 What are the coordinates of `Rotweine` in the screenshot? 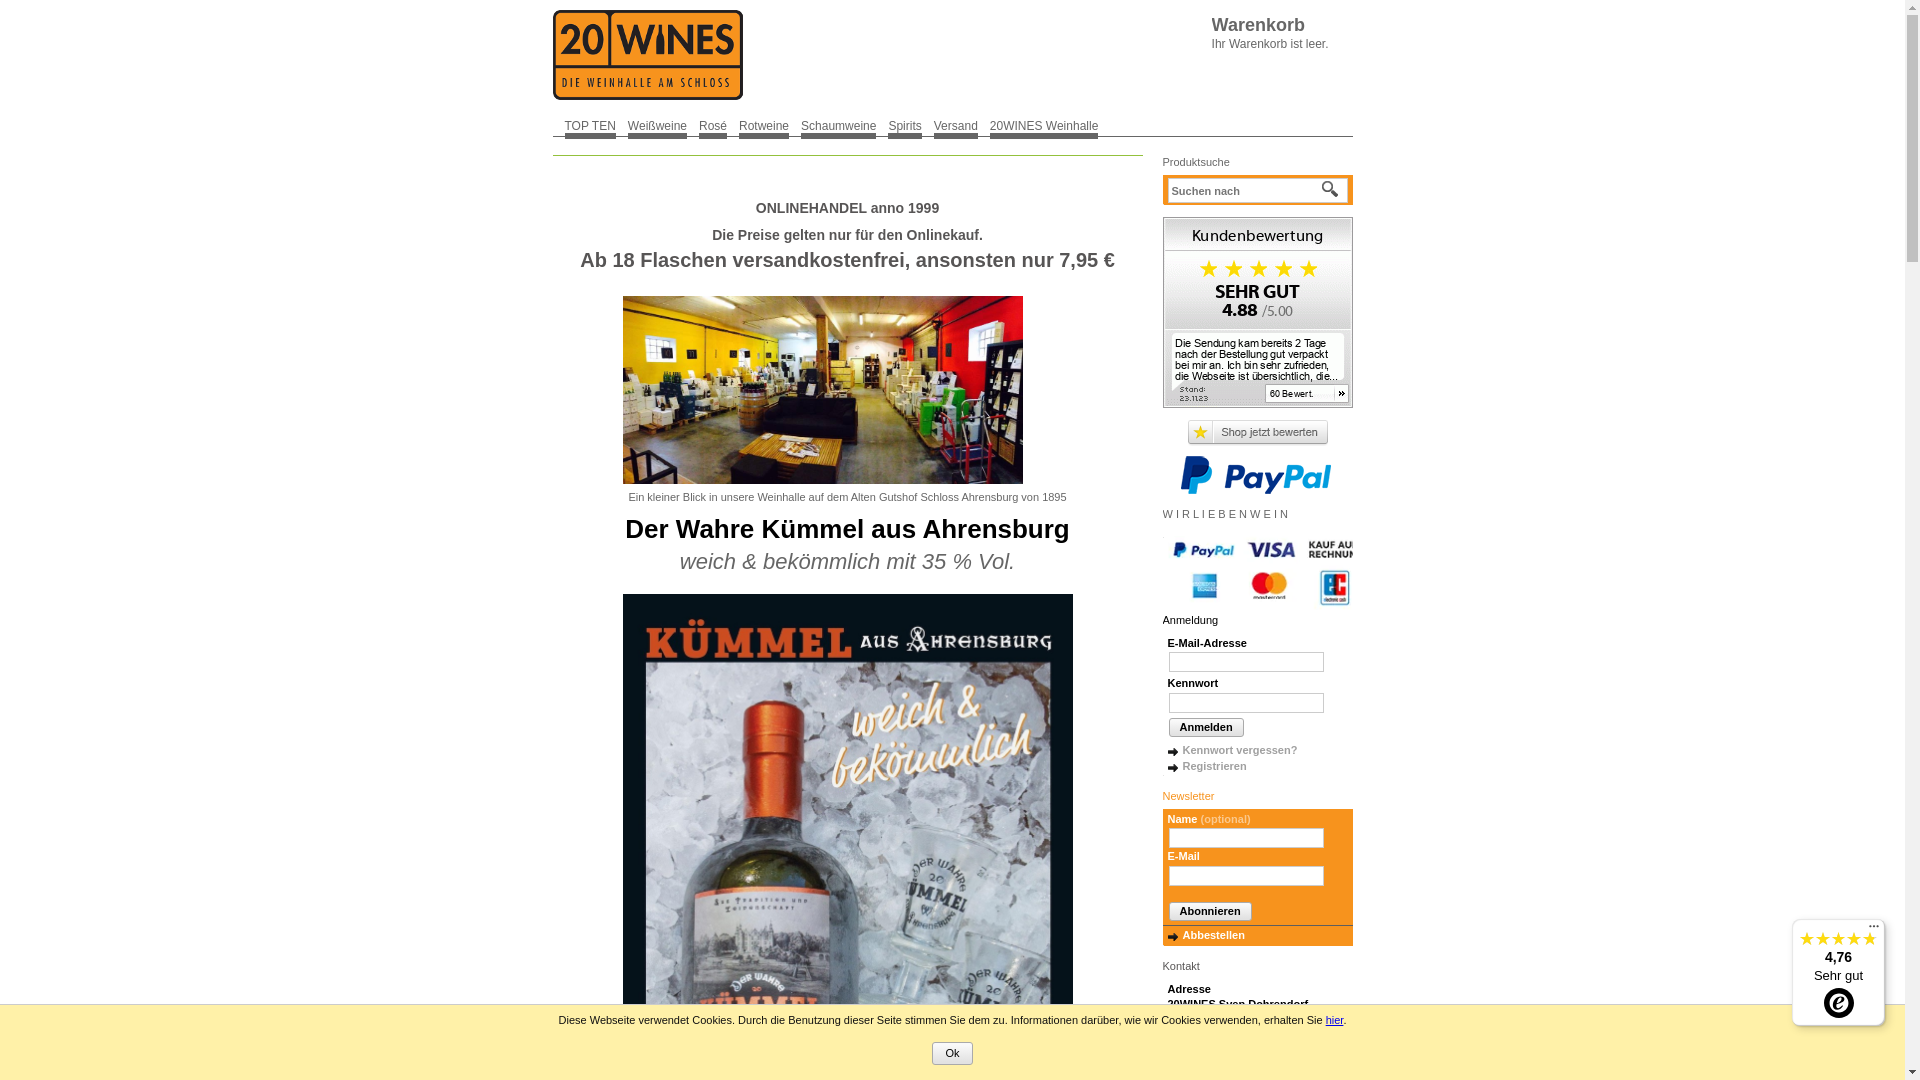 It's located at (764, 125).